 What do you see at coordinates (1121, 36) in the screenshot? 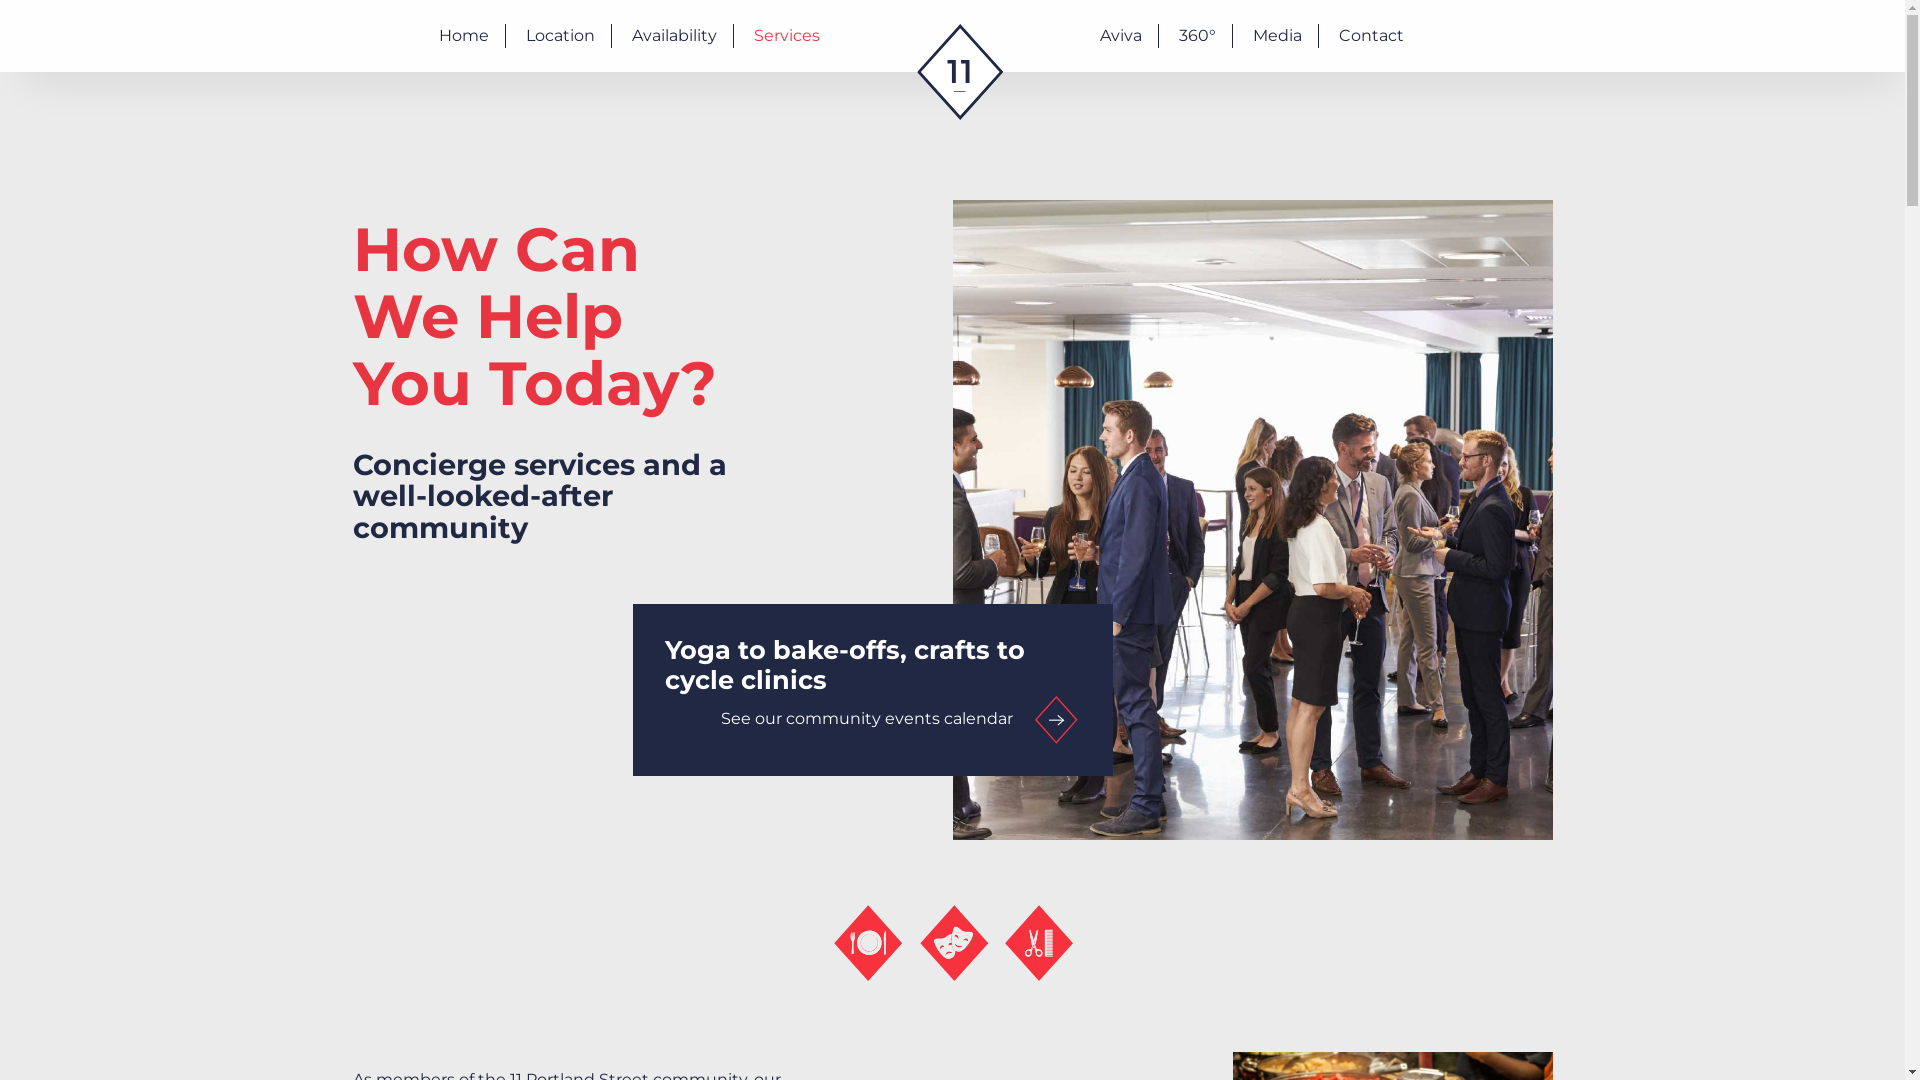
I see `Aviva` at bounding box center [1121, 36].